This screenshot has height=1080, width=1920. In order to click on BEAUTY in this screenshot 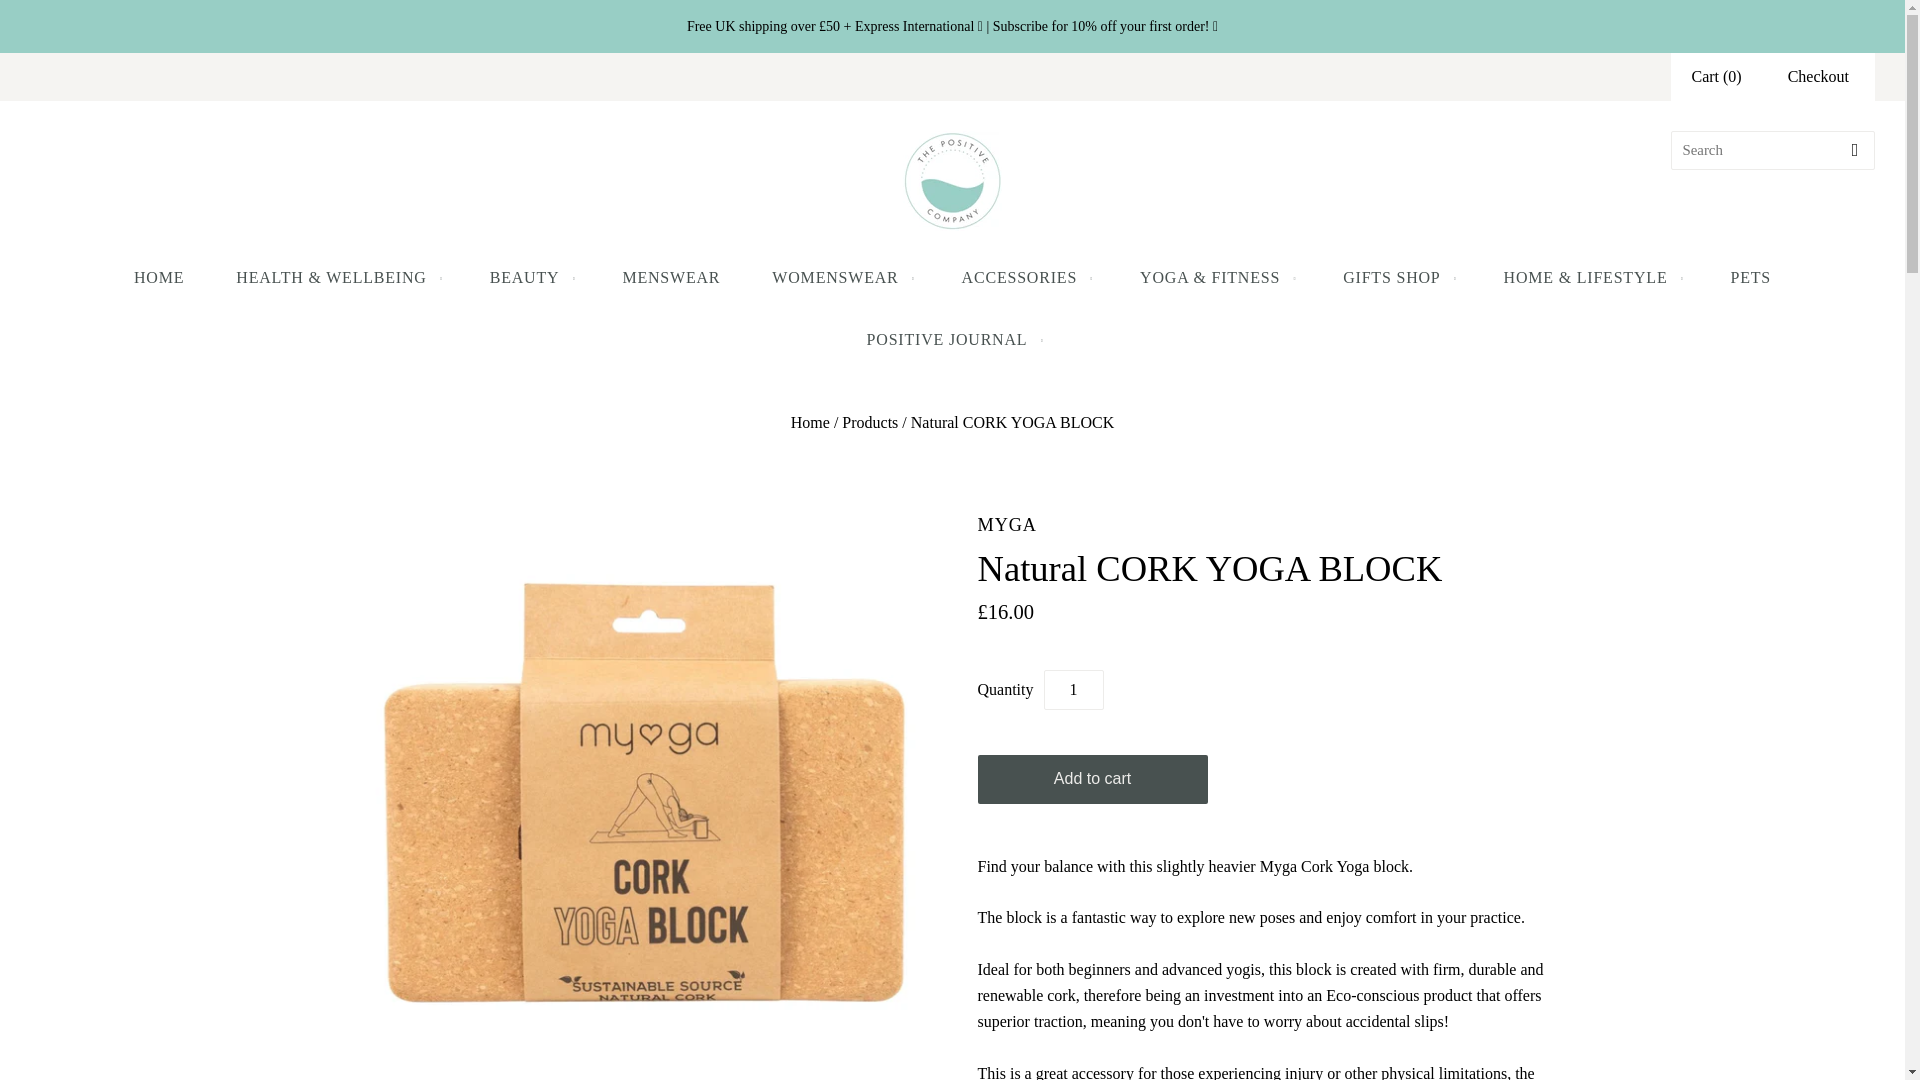, I will do `click(530, 278)`.